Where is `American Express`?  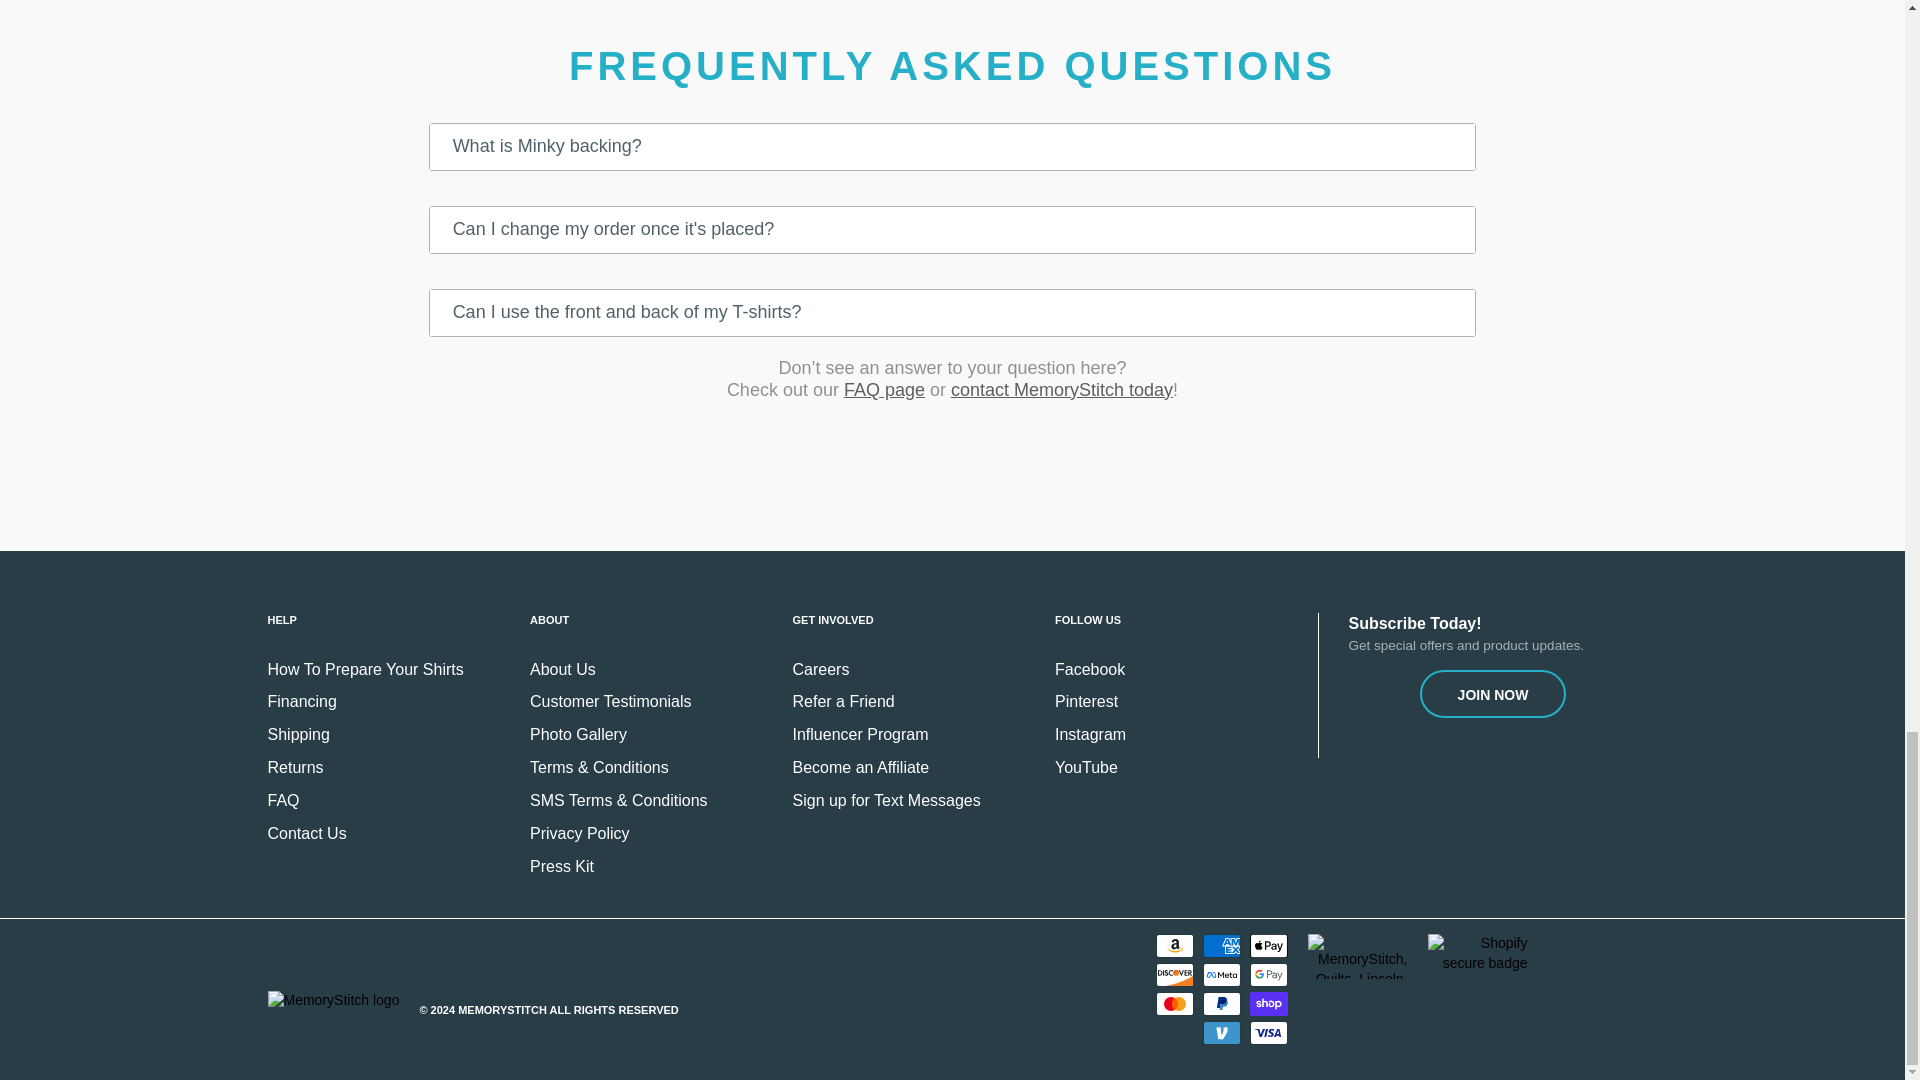
American Express is located at coordinates (1222, 946).